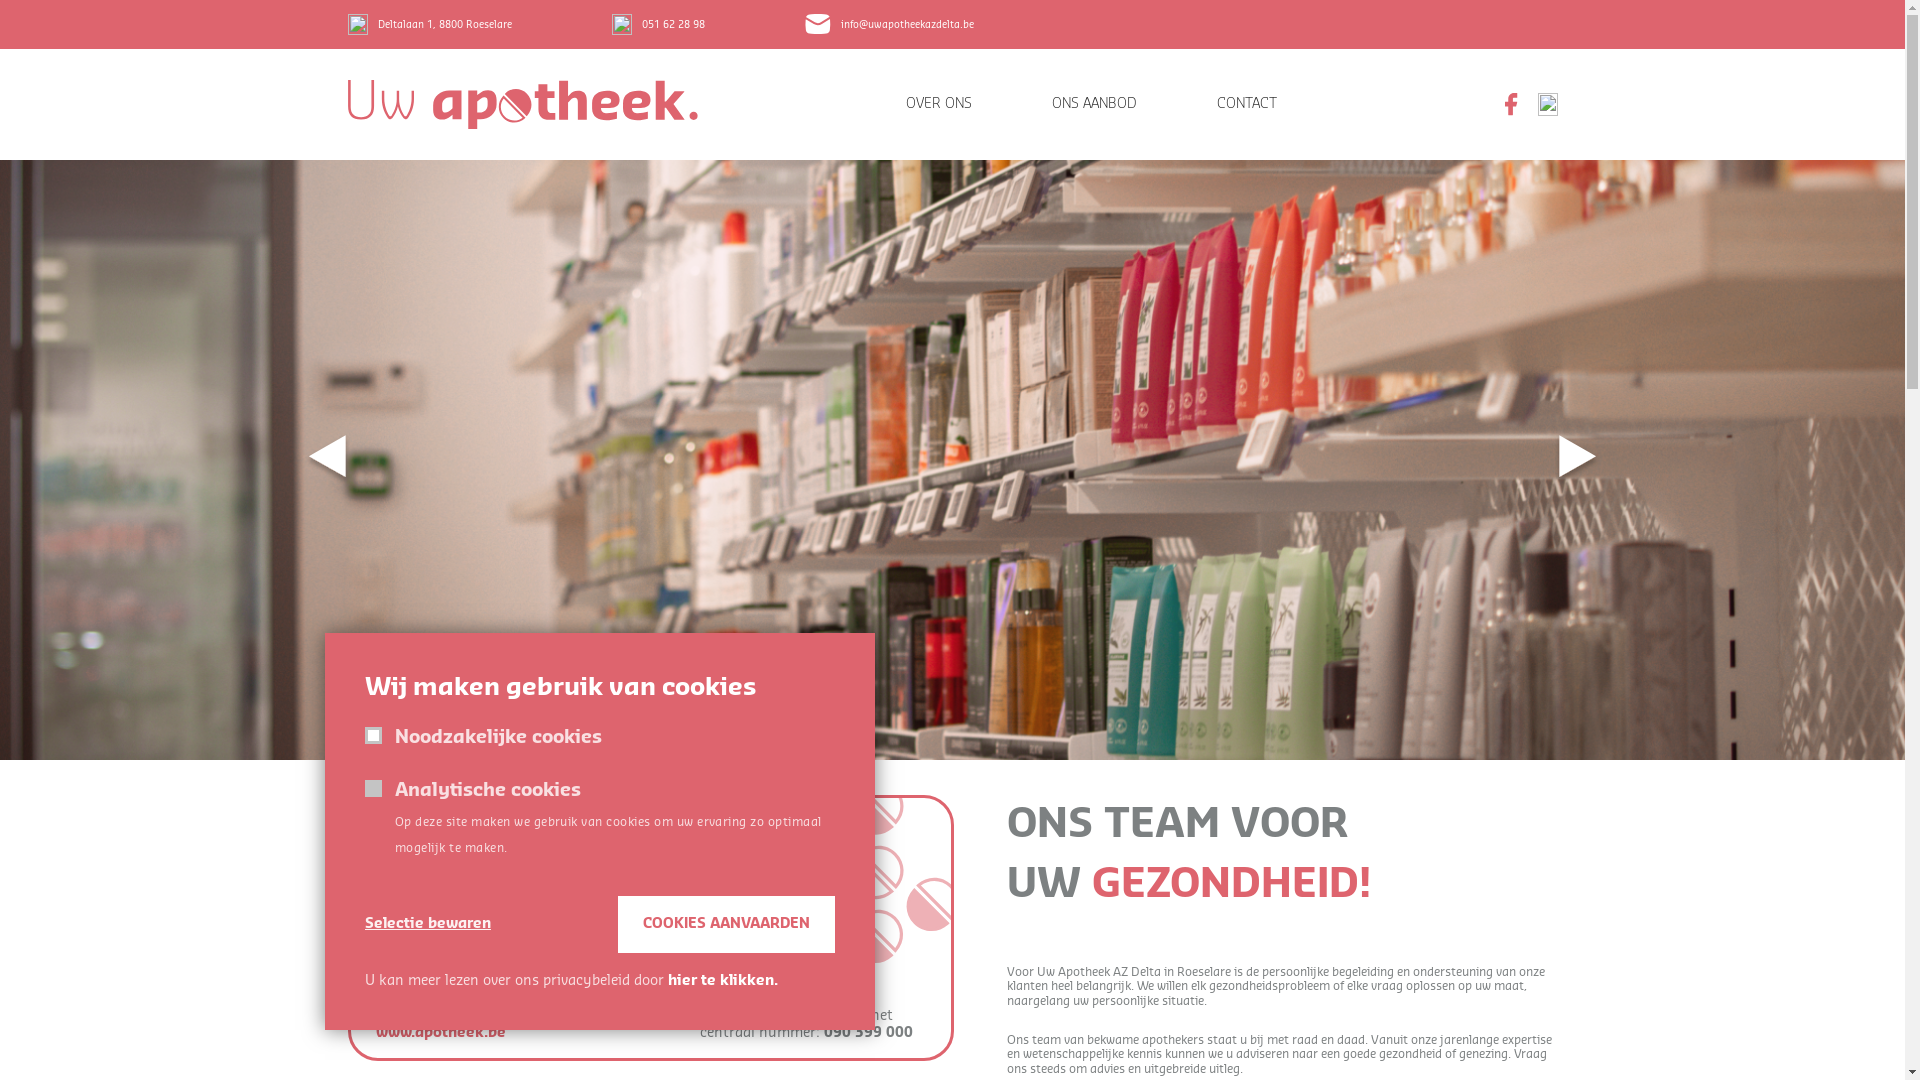 The width and height of the screenshot is (1920, 1080). What do you see at coordinates (1246, 104) in the screenshot?
I see `CONTACT` at bounding box center [1246, 104].